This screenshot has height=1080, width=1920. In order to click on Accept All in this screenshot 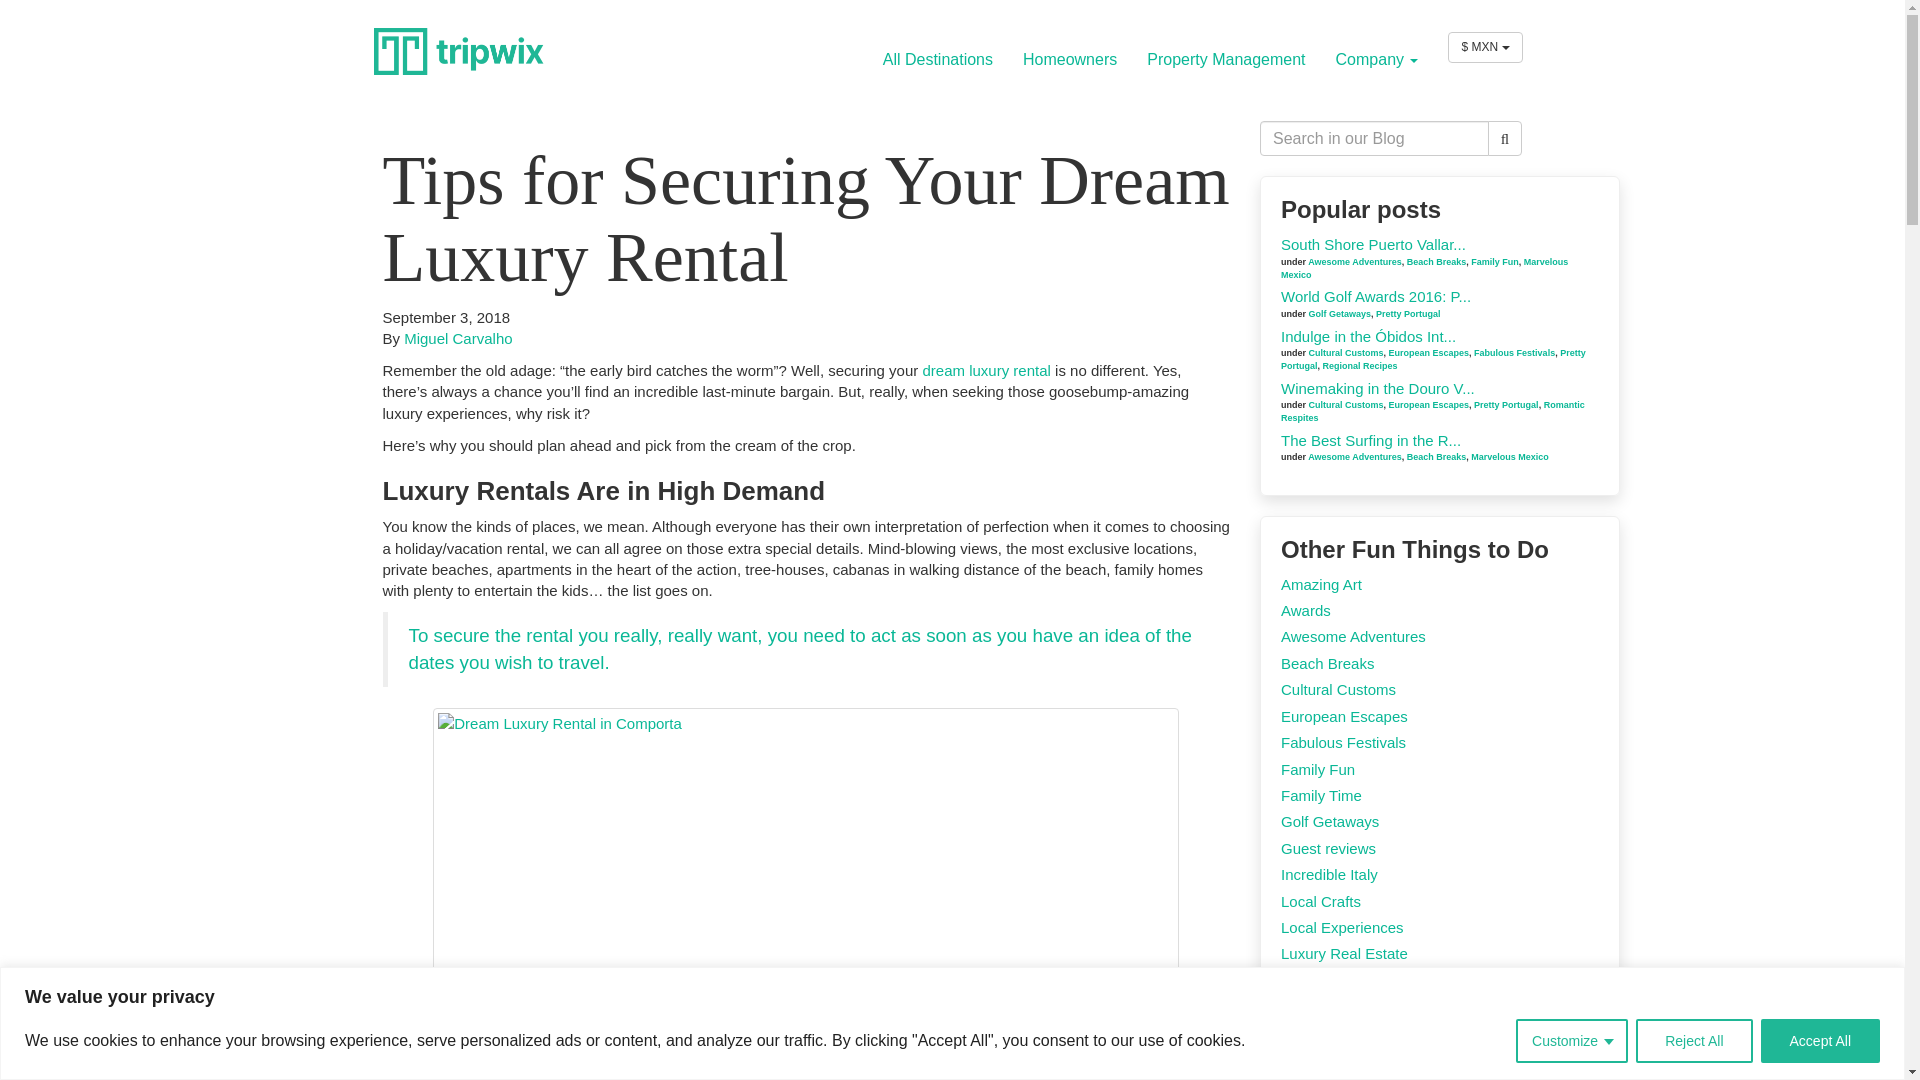, I will do `click(1820, 1040)`.